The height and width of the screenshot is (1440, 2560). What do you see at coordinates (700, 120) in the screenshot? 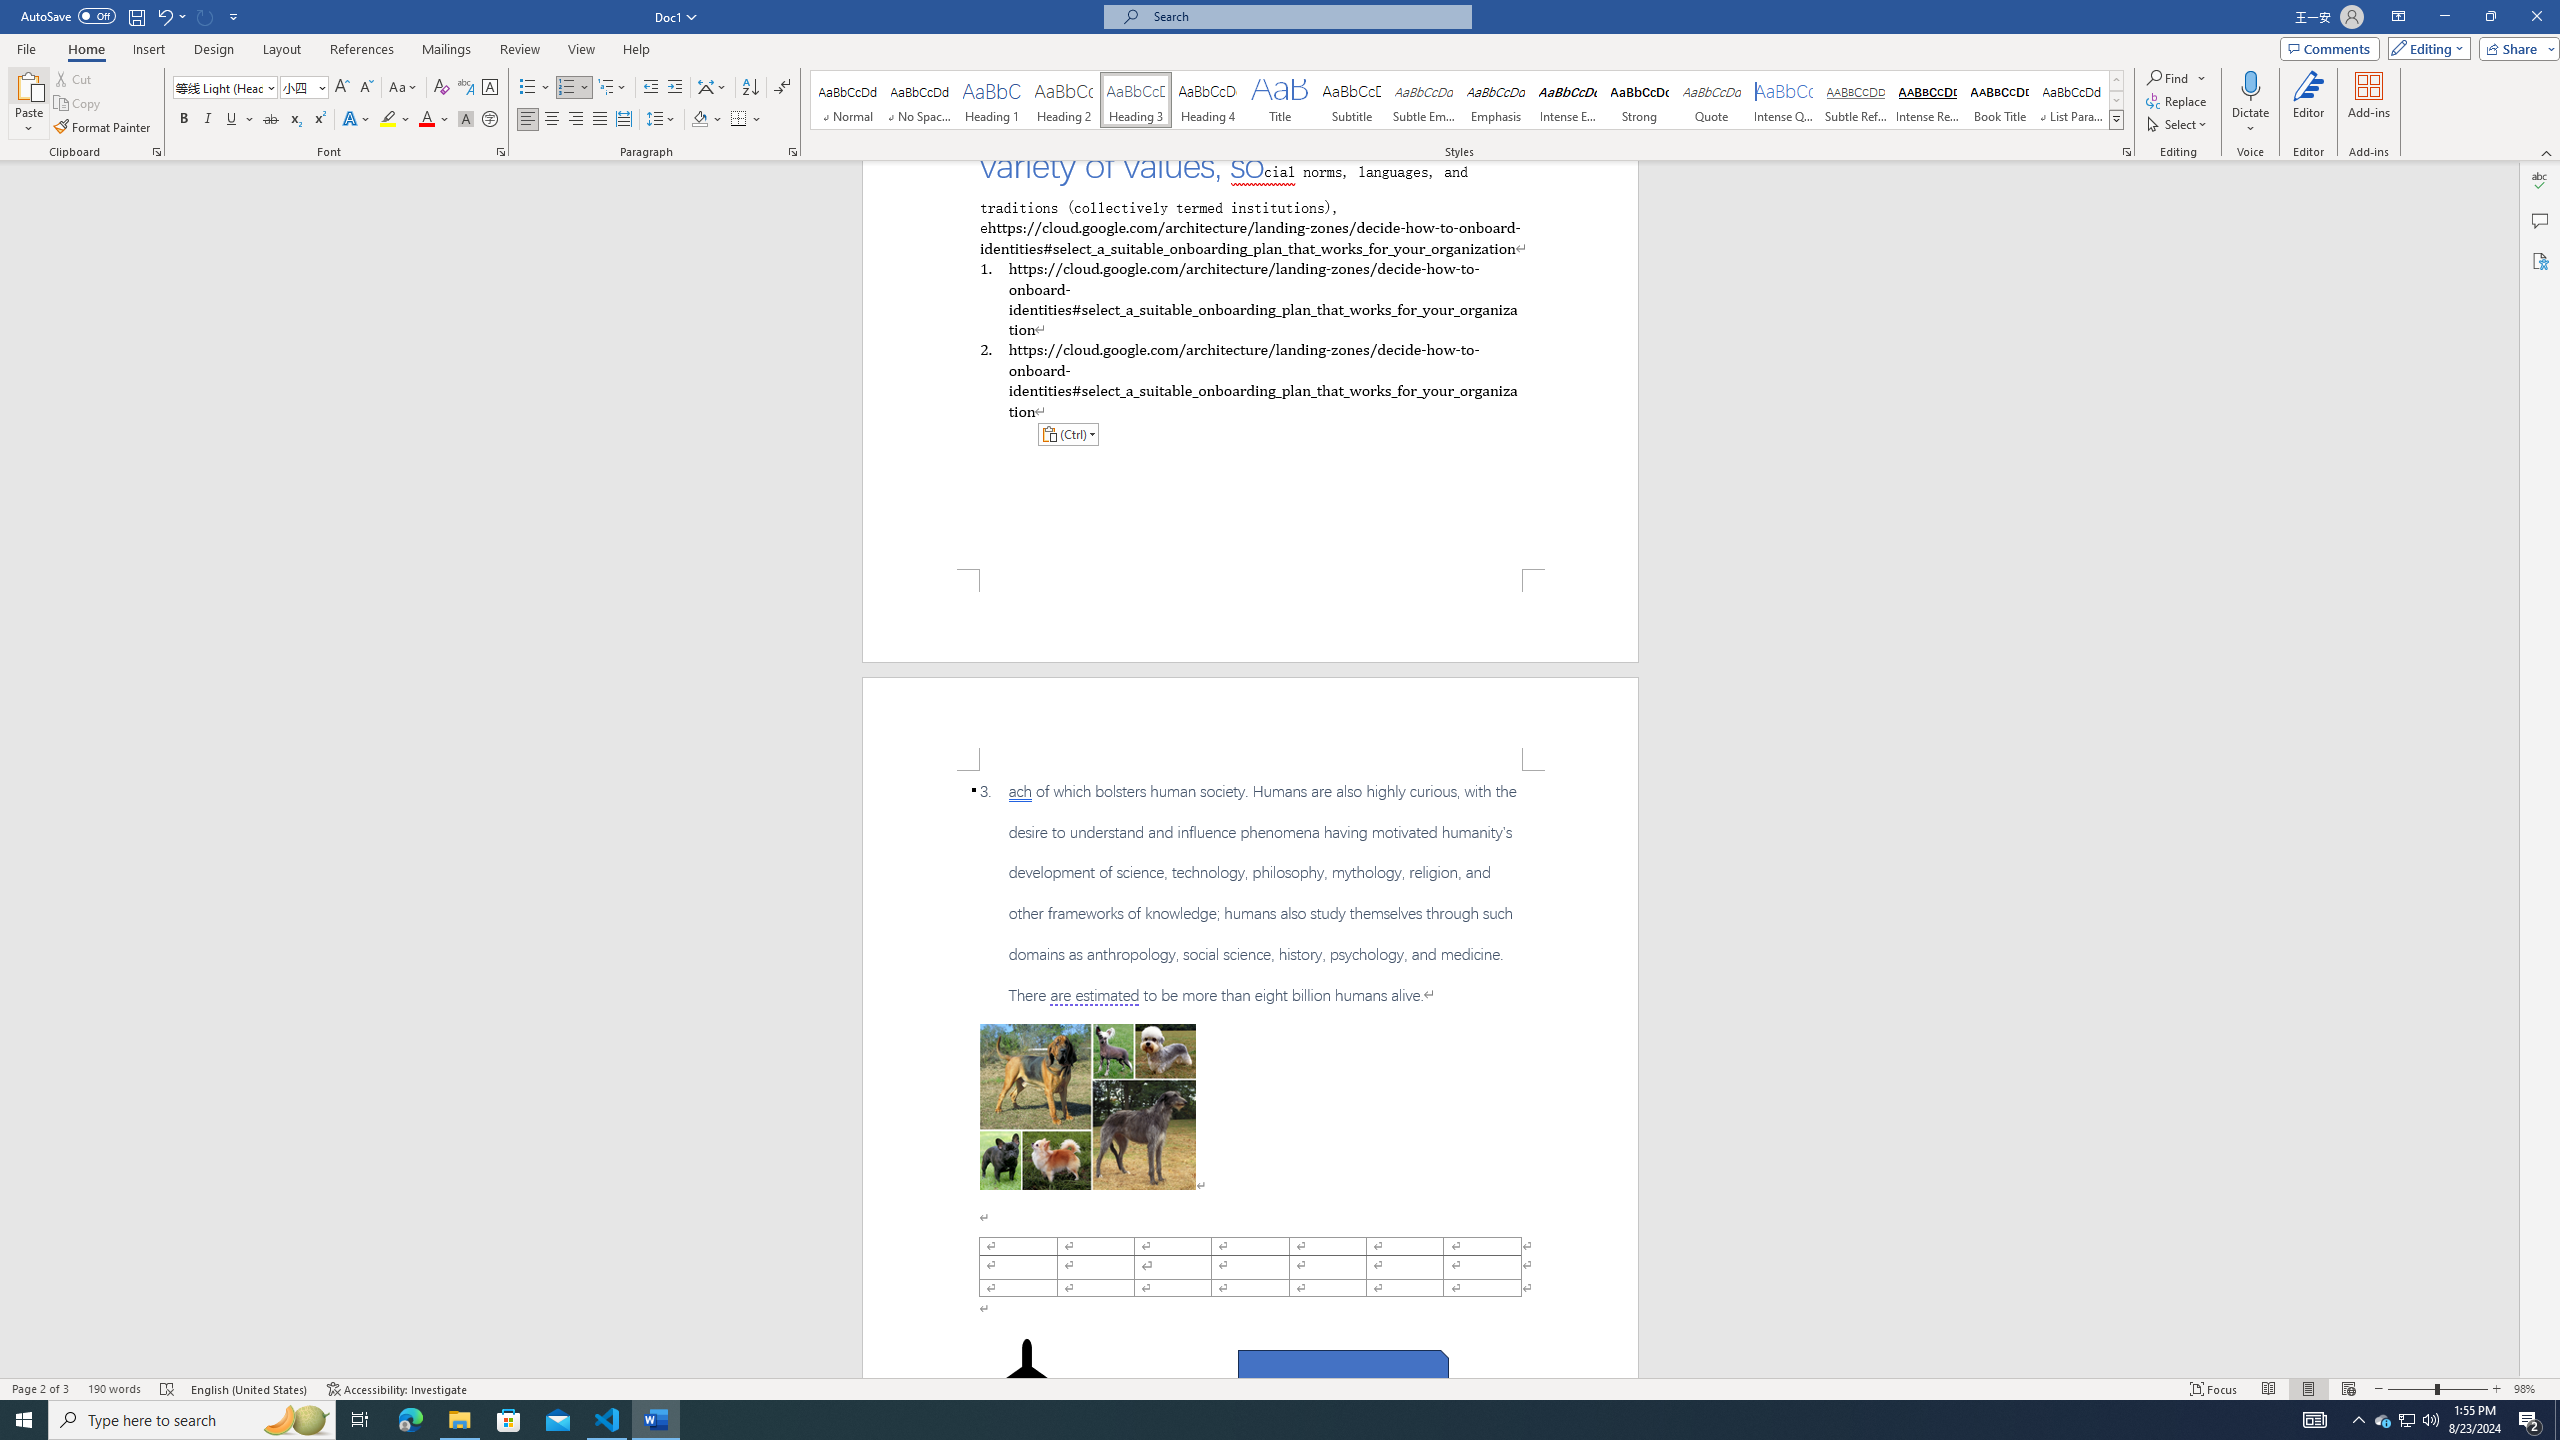
I see `Shading RGB(0, 0, 0)` at bounding box center [700, 120].